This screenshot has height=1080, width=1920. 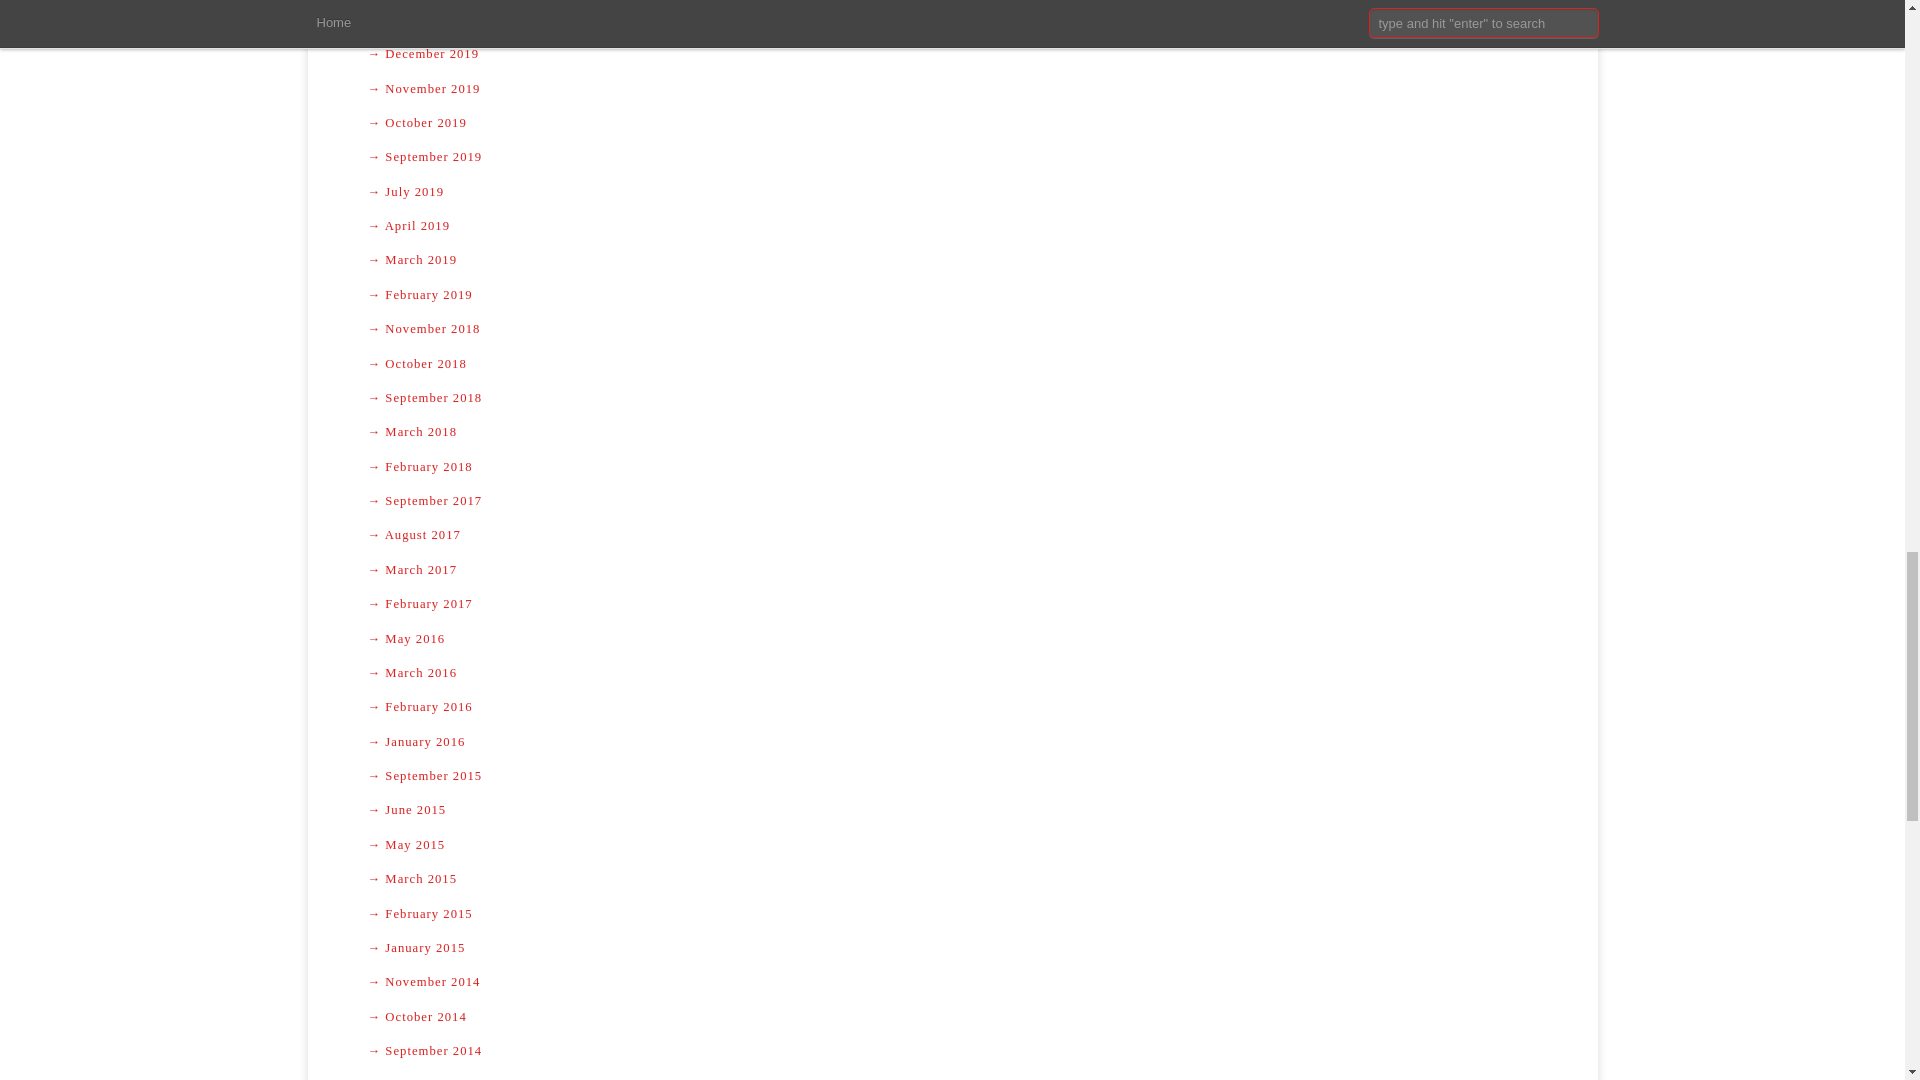 What do you see at coordinates (952, 122) in the screenshot?
I see `October 2019` at bounding box center [952, 122].